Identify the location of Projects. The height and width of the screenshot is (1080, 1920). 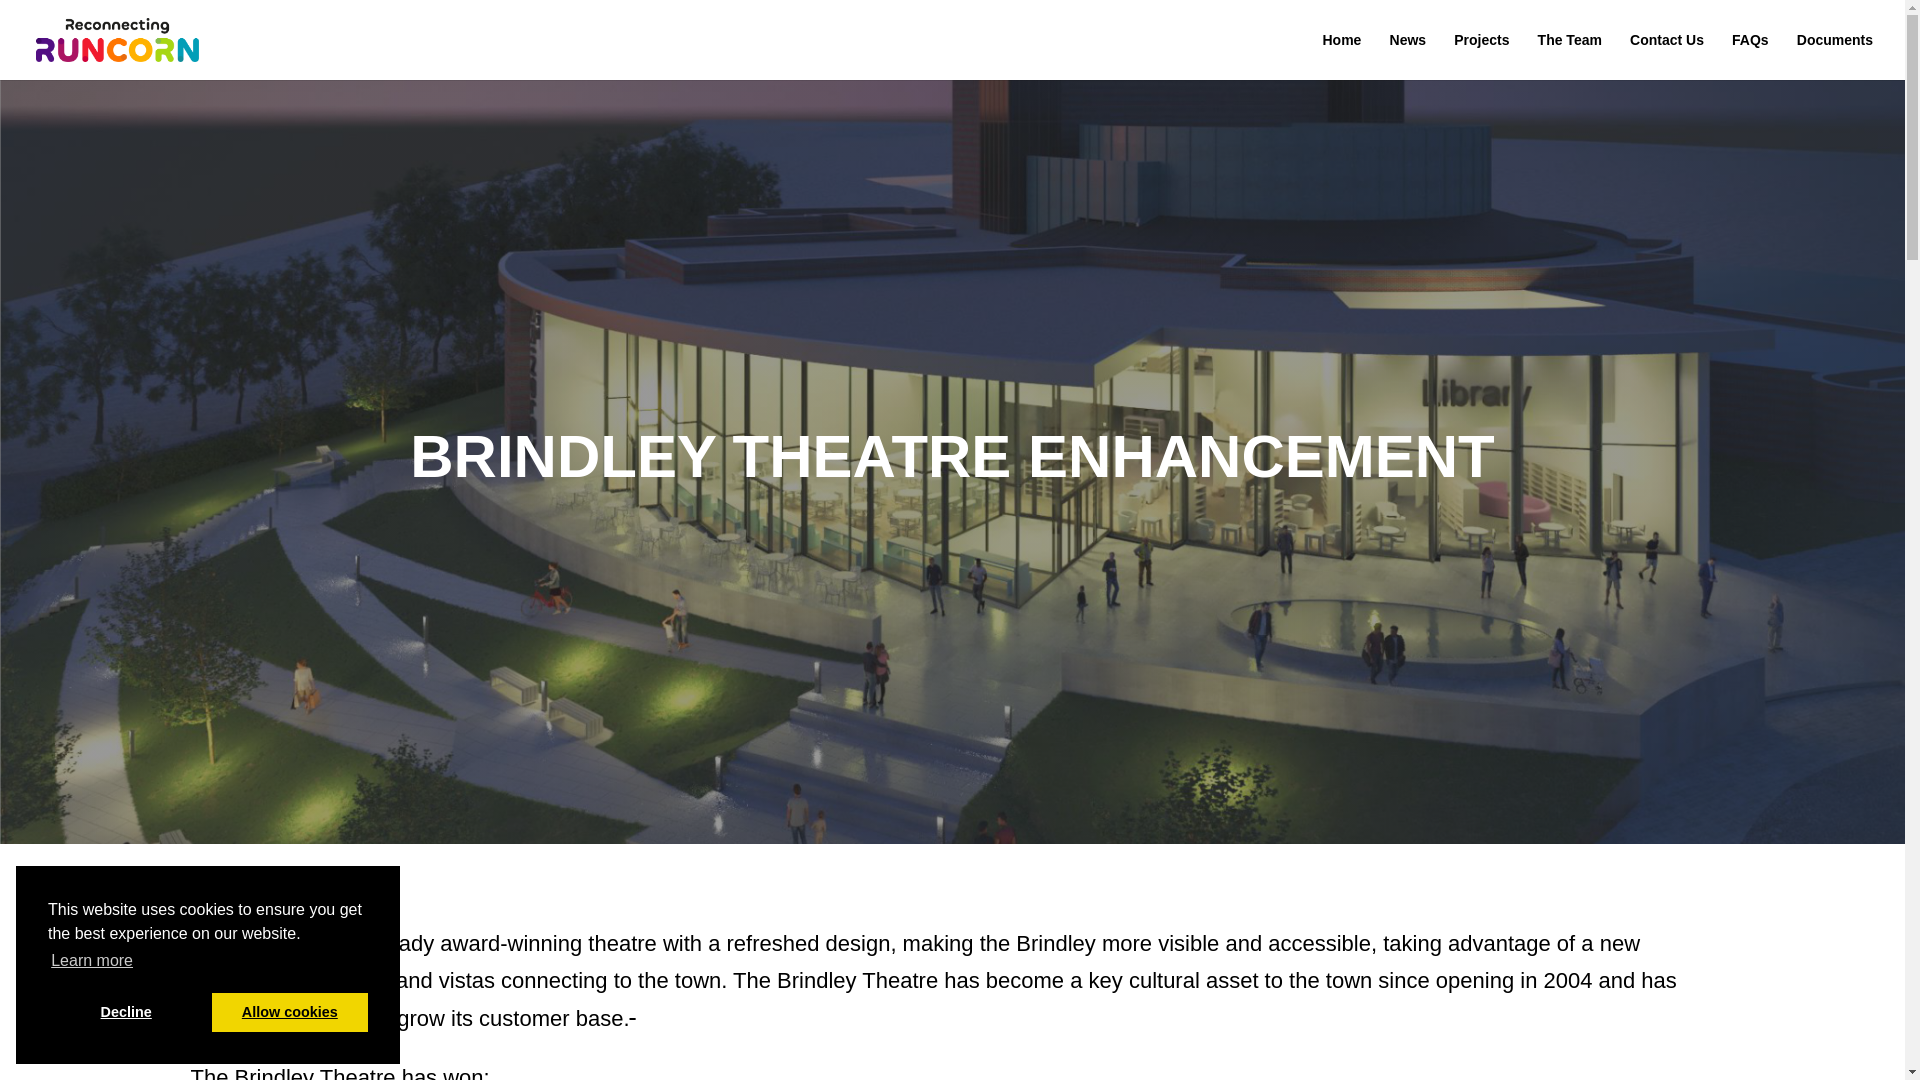
(1481, 56).